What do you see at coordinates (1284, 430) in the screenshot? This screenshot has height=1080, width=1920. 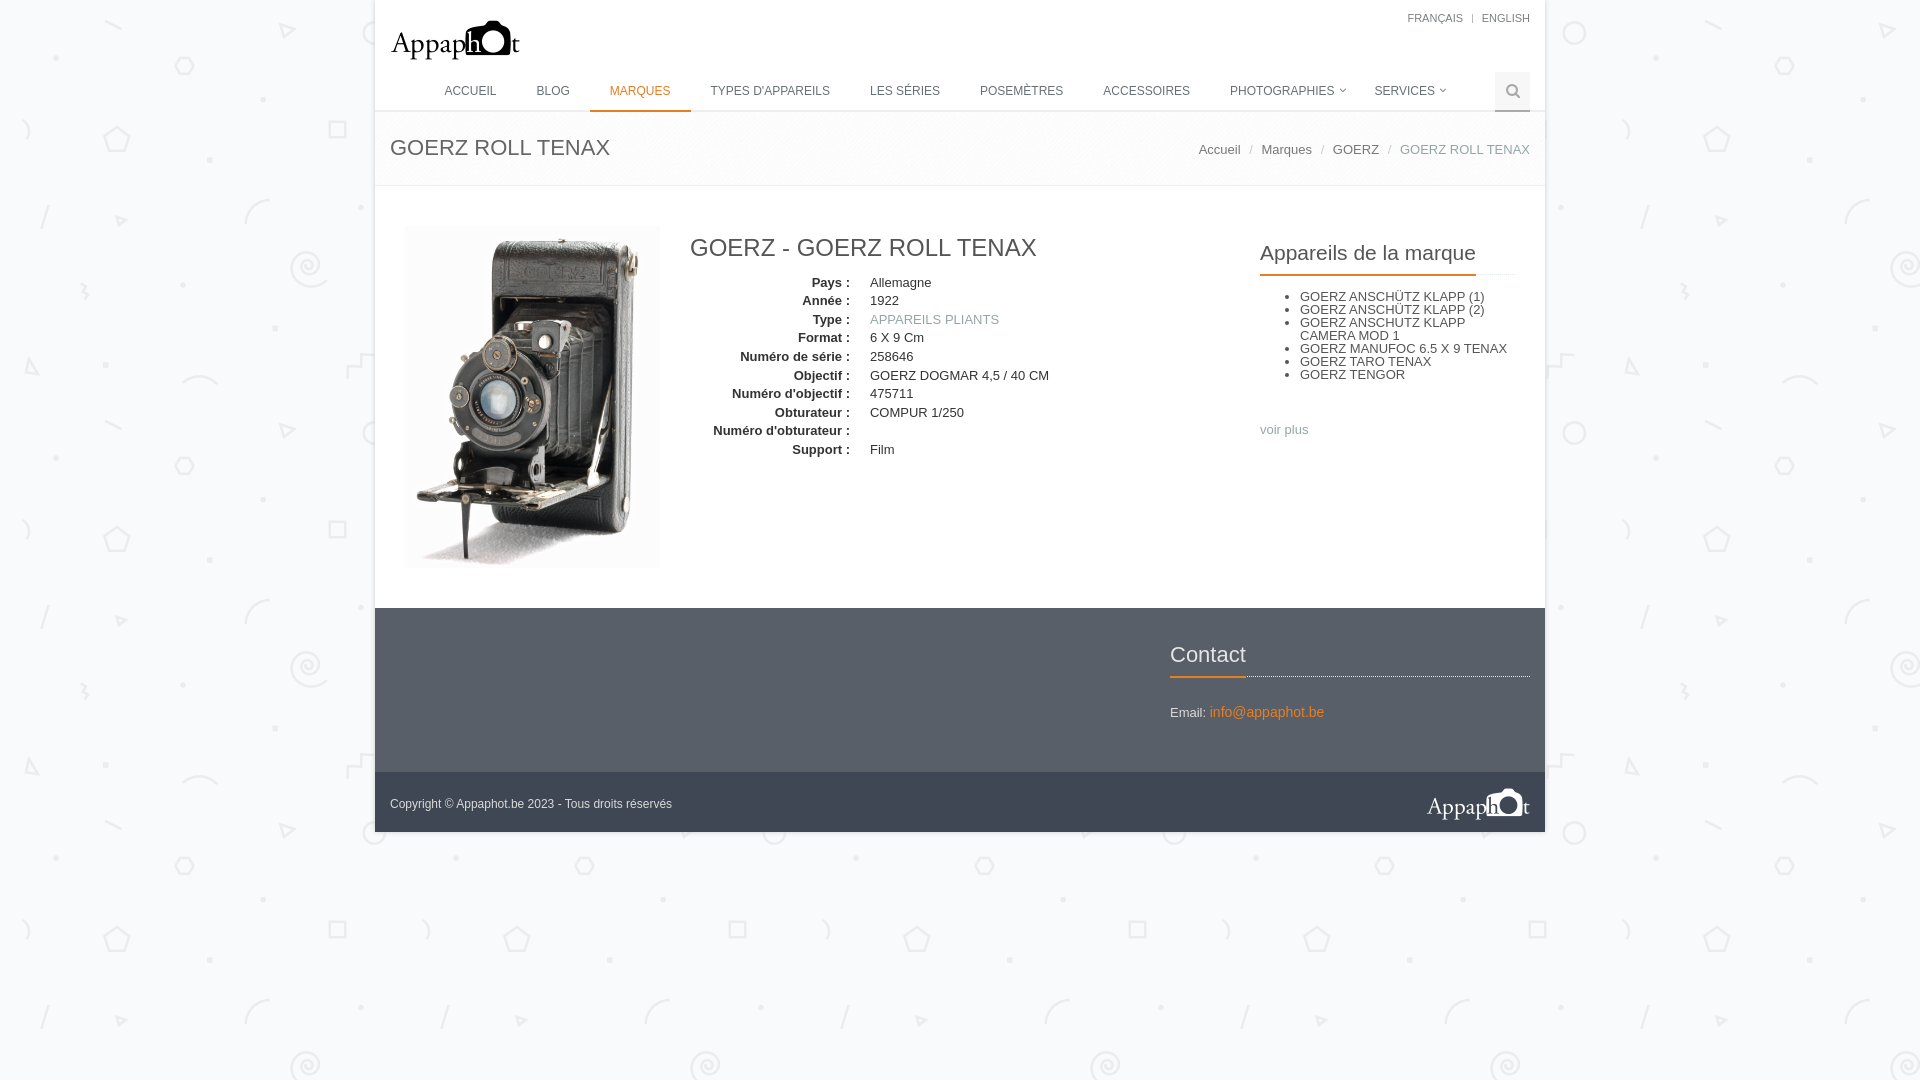 I see `voir plus` at bounding box center [1284, 430].